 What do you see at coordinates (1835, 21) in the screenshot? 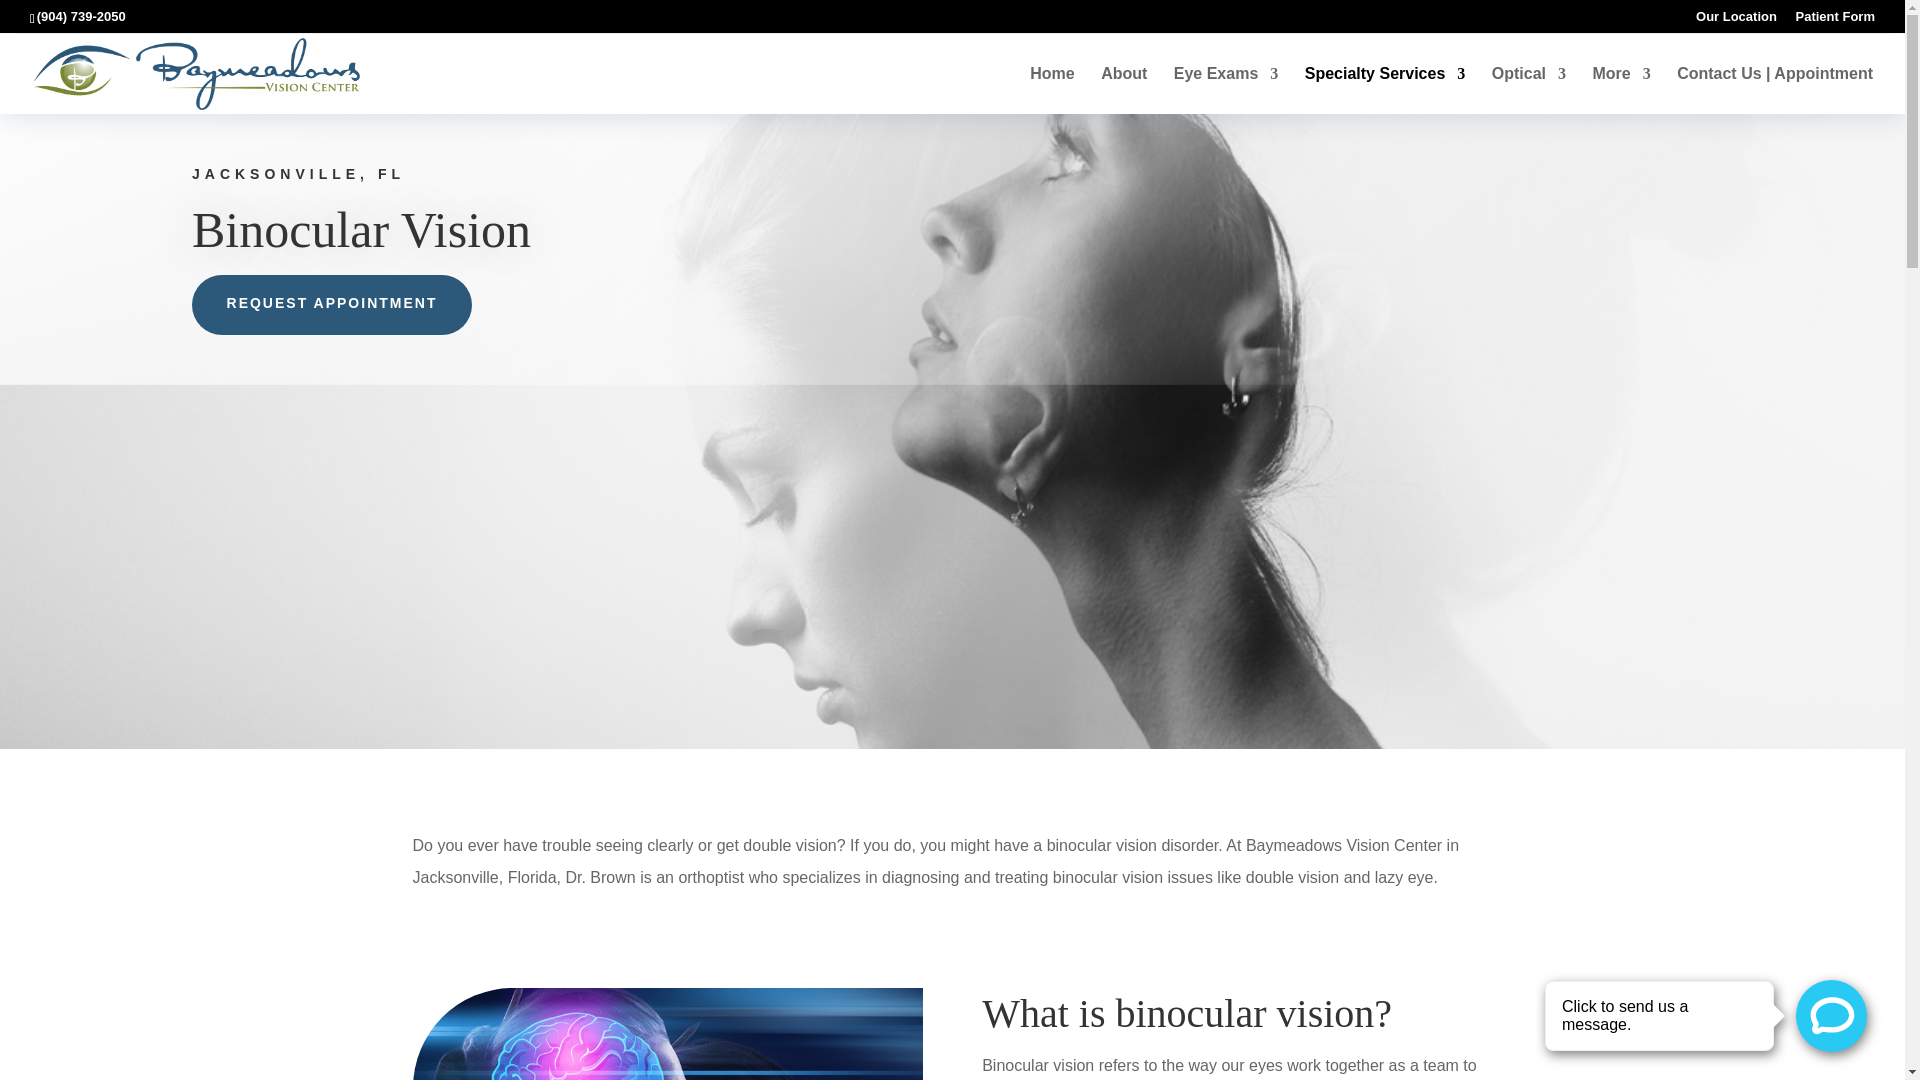
I see `Patient Form` at bounding box center [1835, 21].